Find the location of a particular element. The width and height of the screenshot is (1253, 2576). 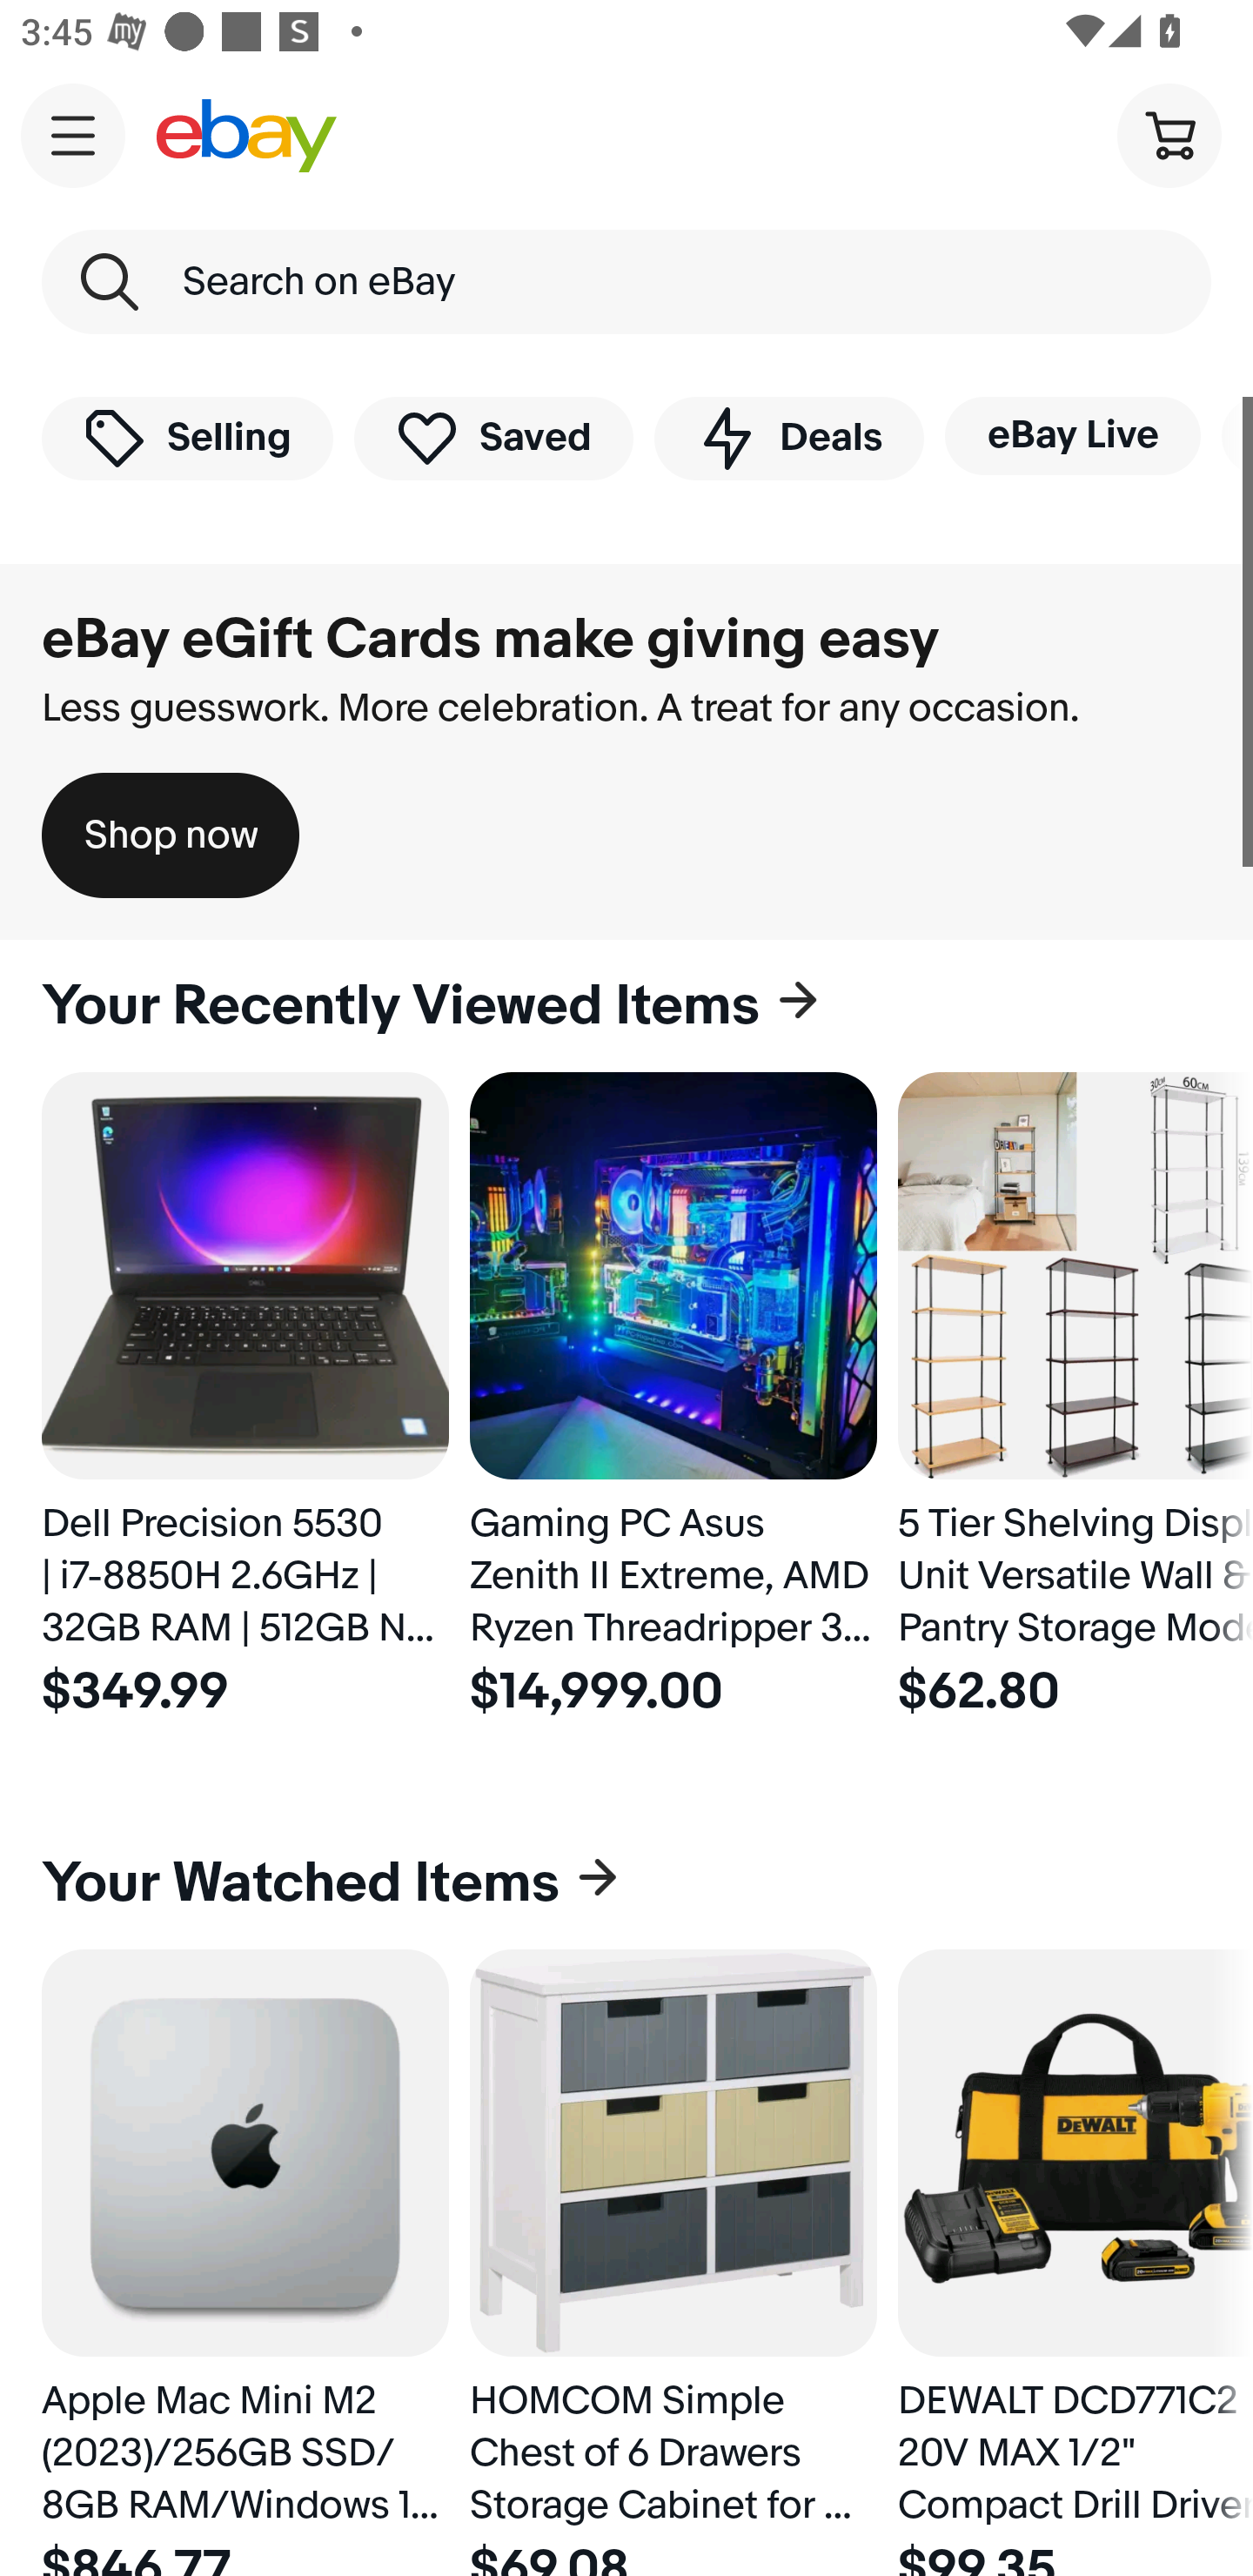

Your Watched Items   is located at coordinates (626, 1882).